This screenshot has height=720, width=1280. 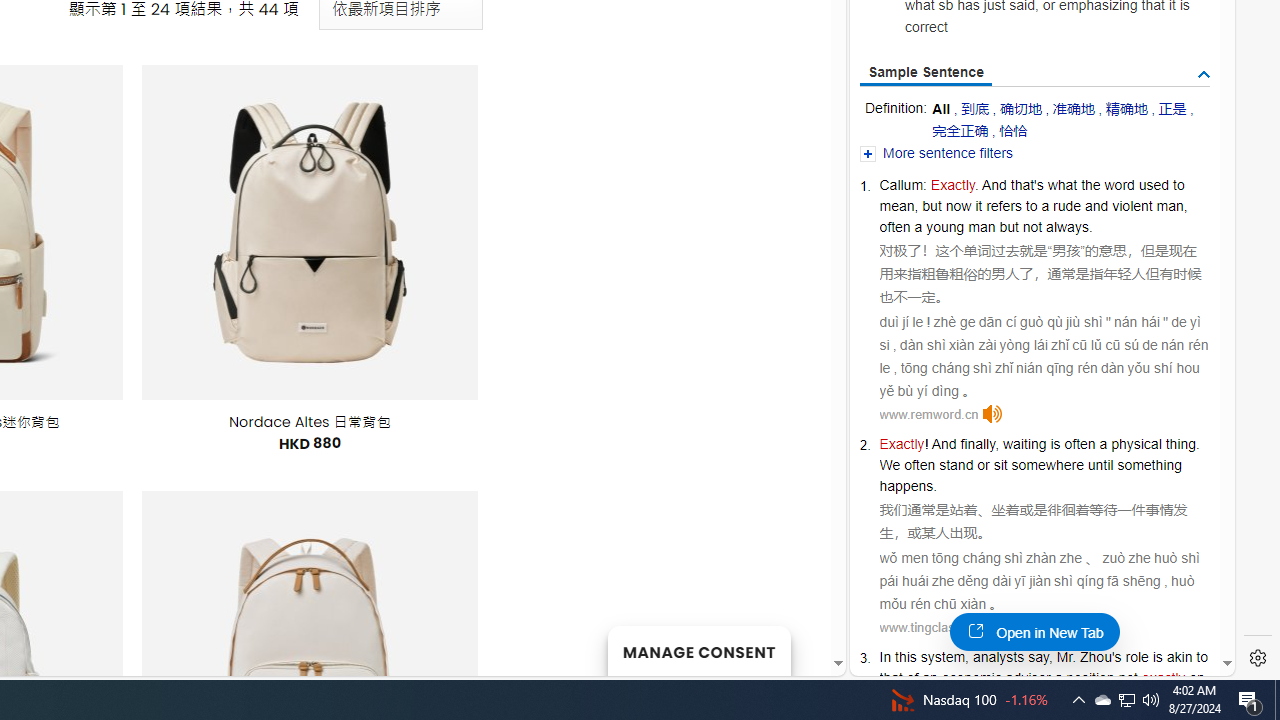 What do you see at coordinates (1137, 656) in the screenshot?
I see `role` at bounding box center [1137, 656].